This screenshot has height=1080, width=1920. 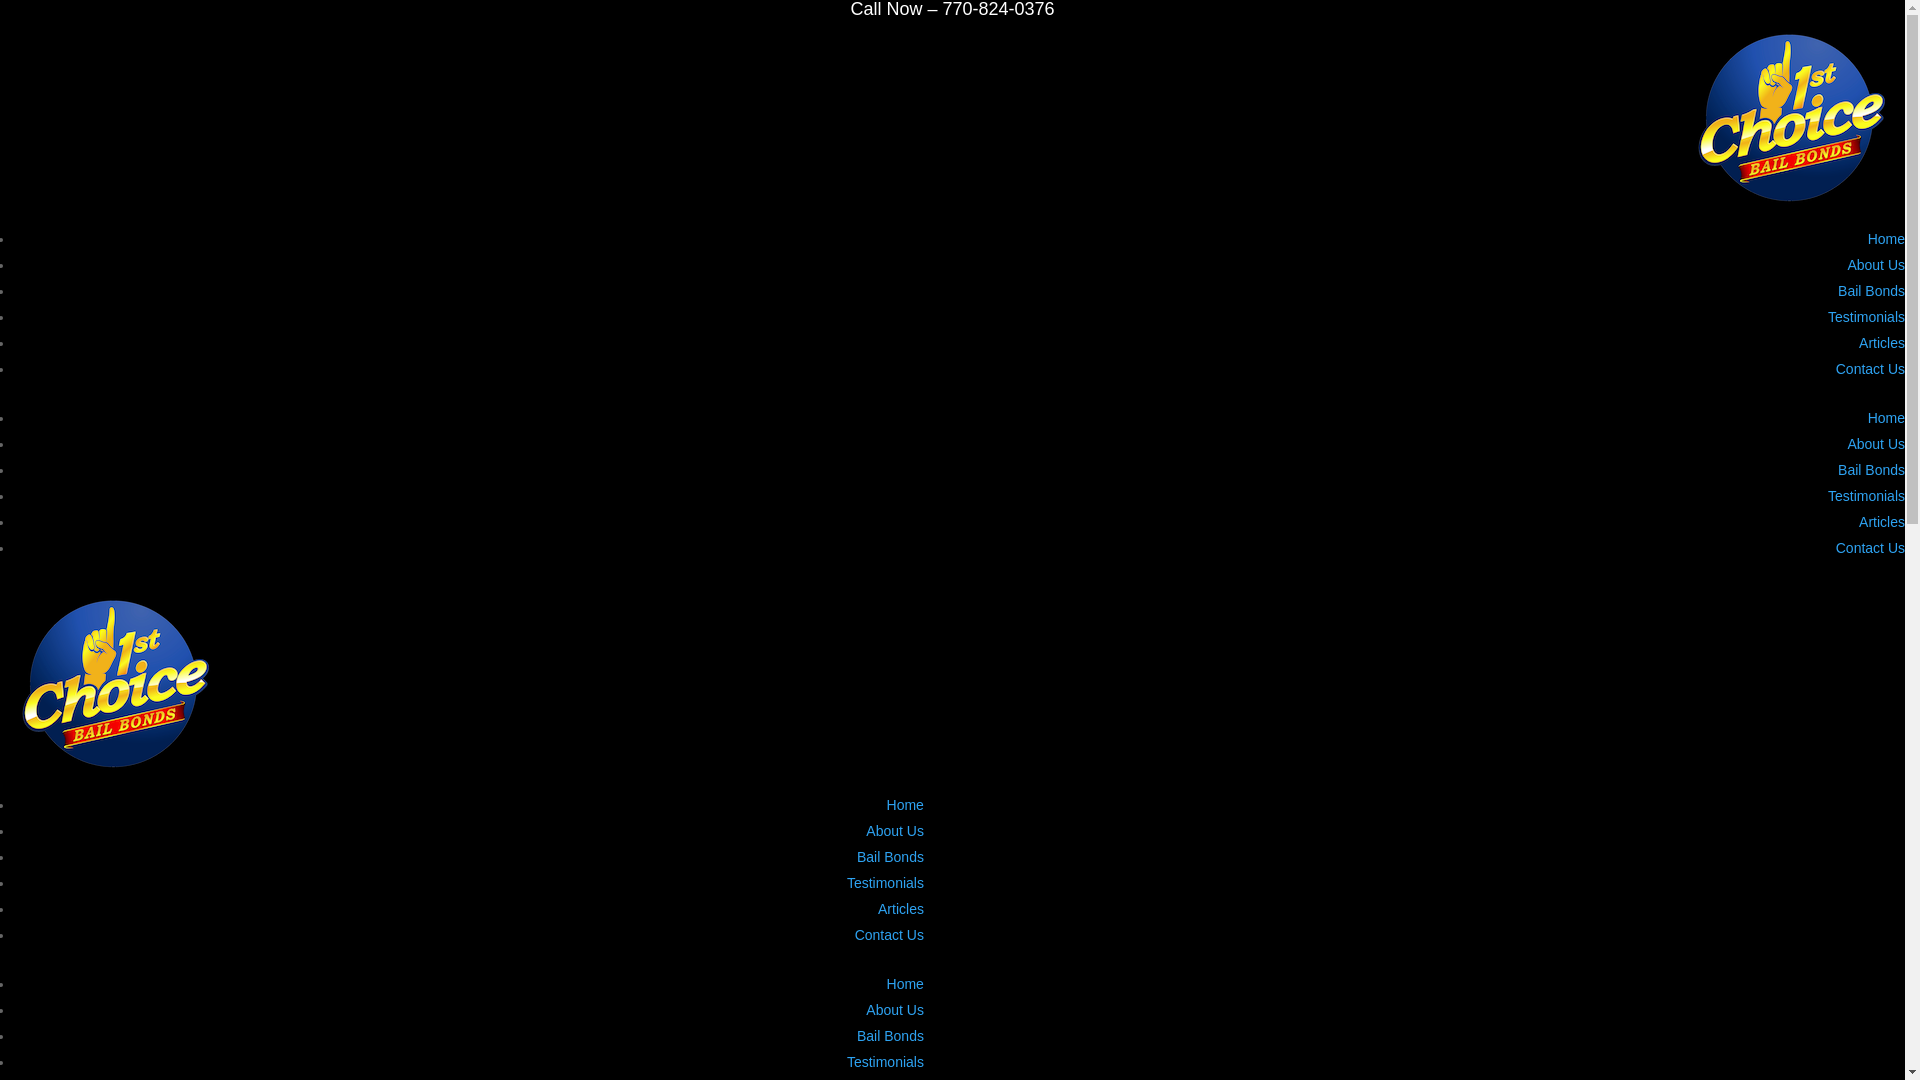 I want to click on Home, so click(x=1886, y=239).